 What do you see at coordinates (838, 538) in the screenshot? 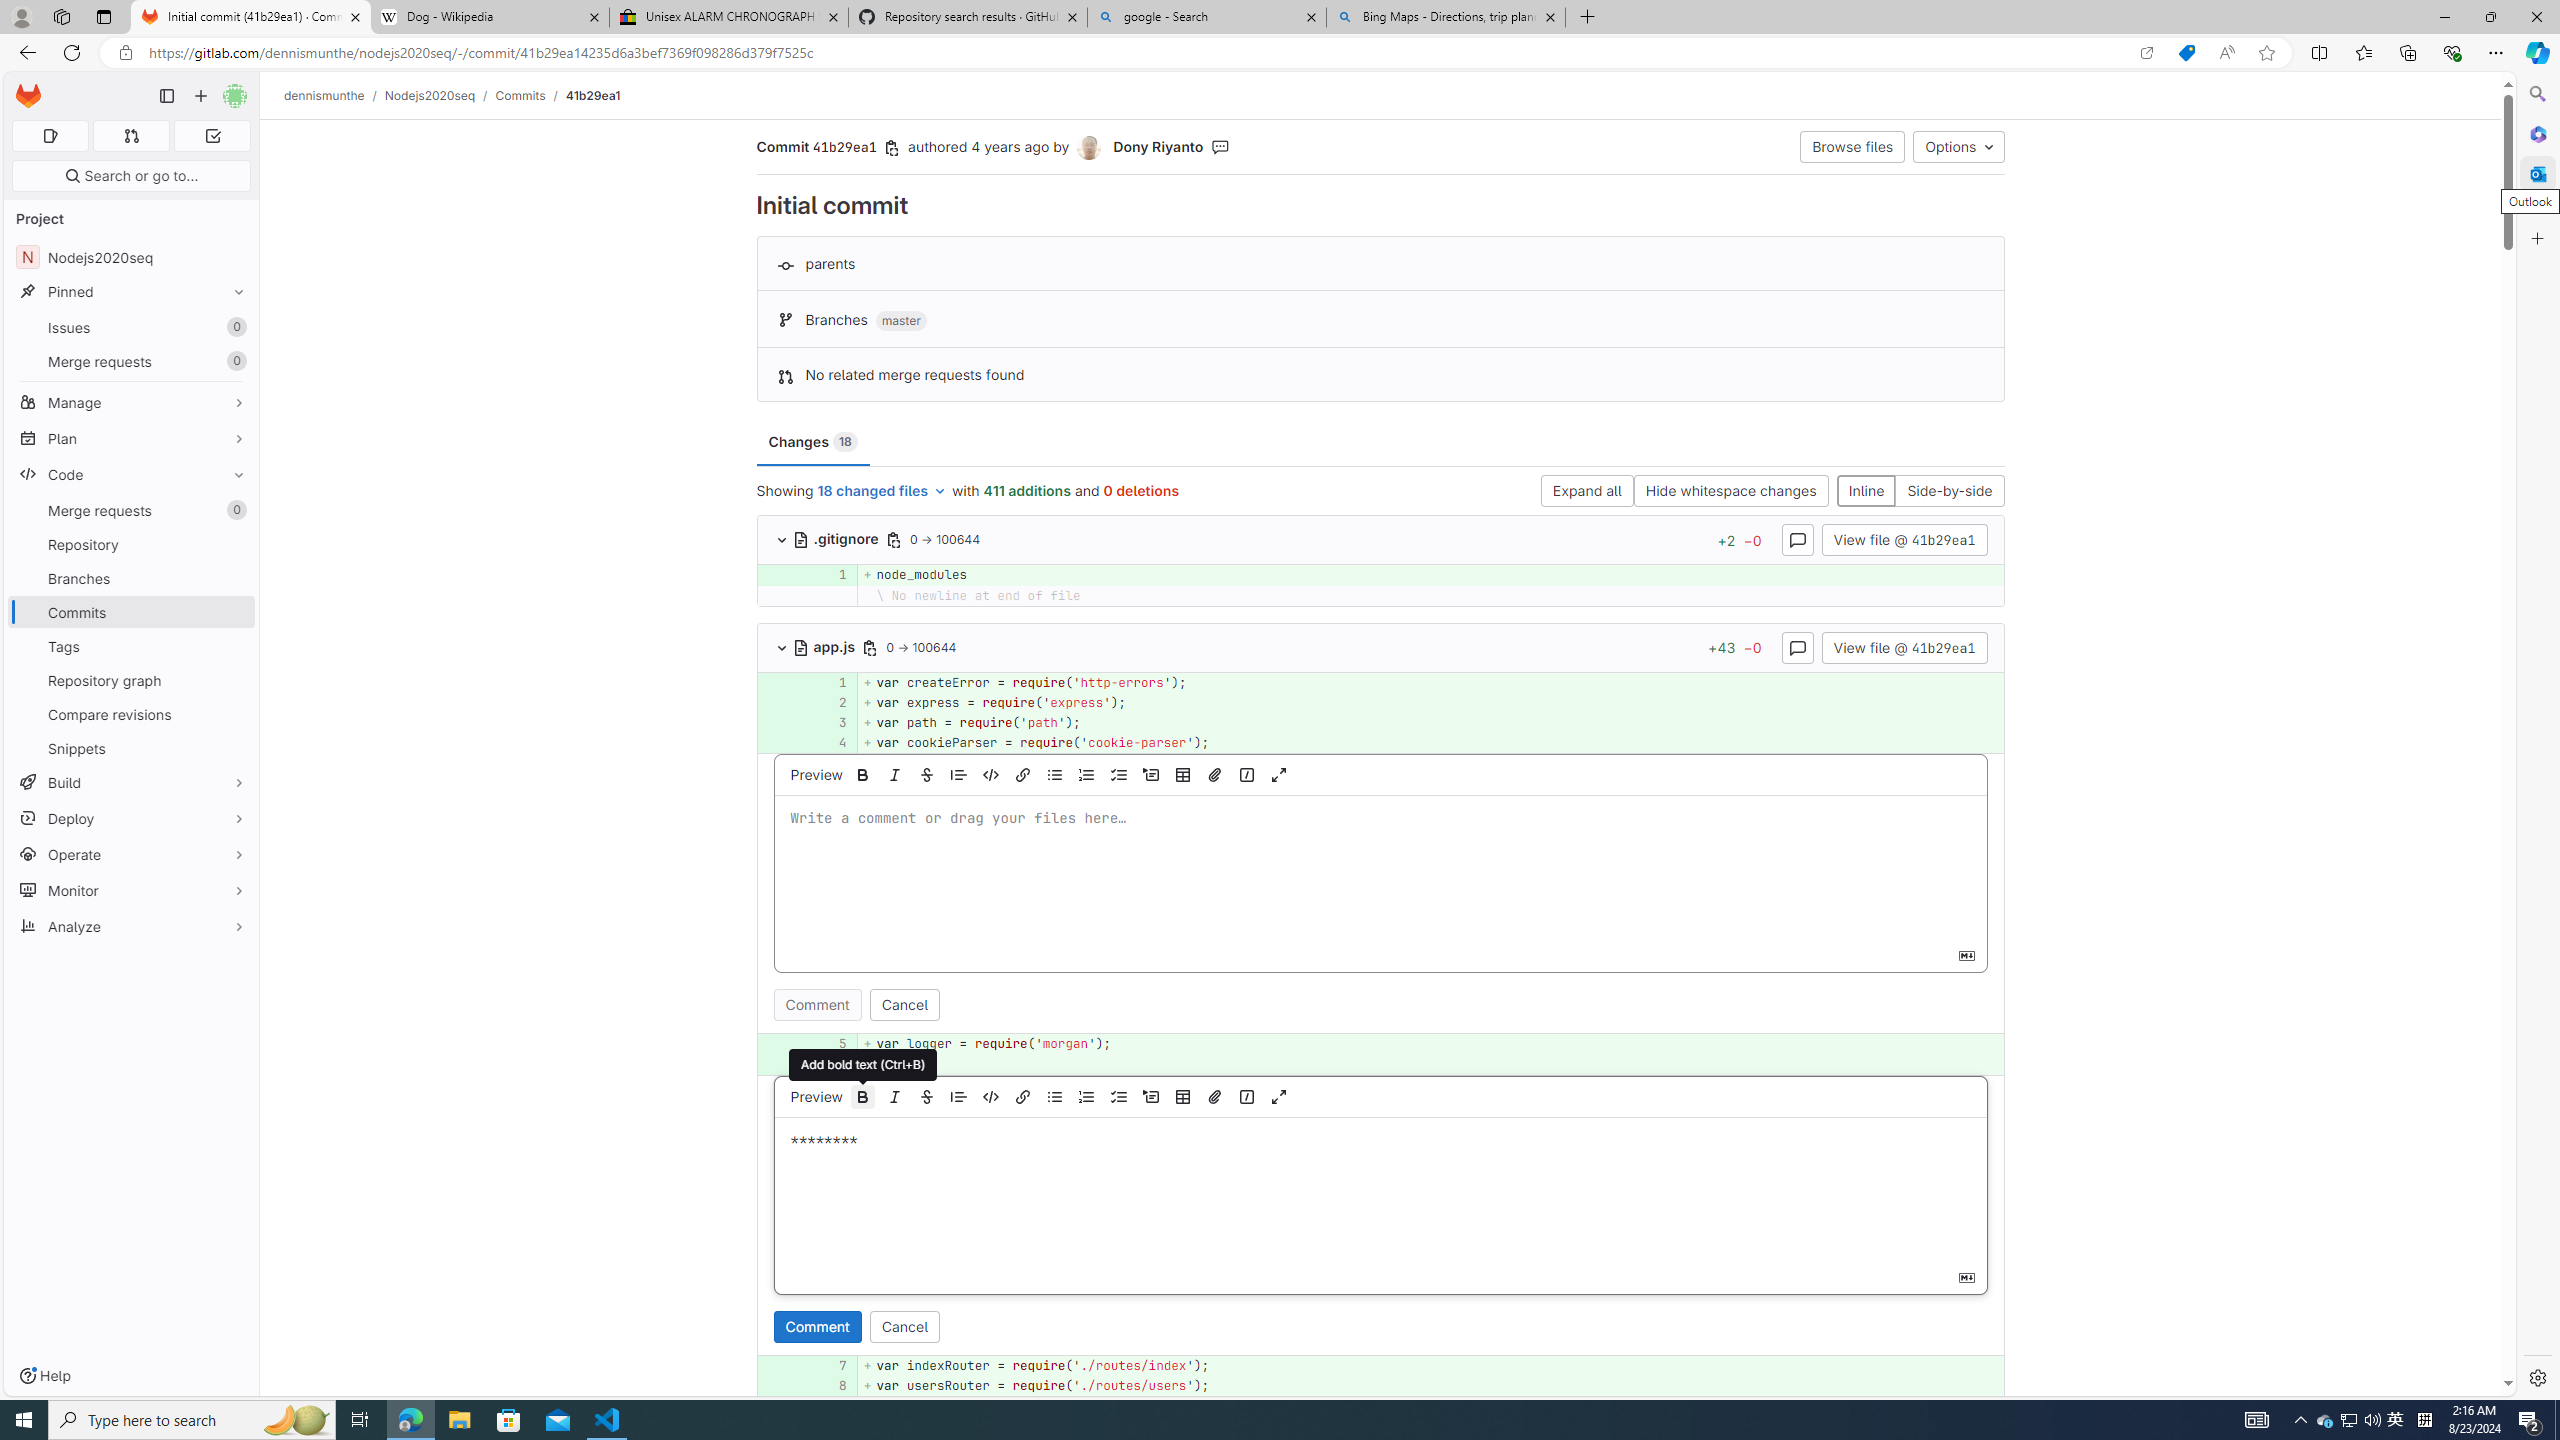
I see `.gitignore ` at bounding box center [838, 538].